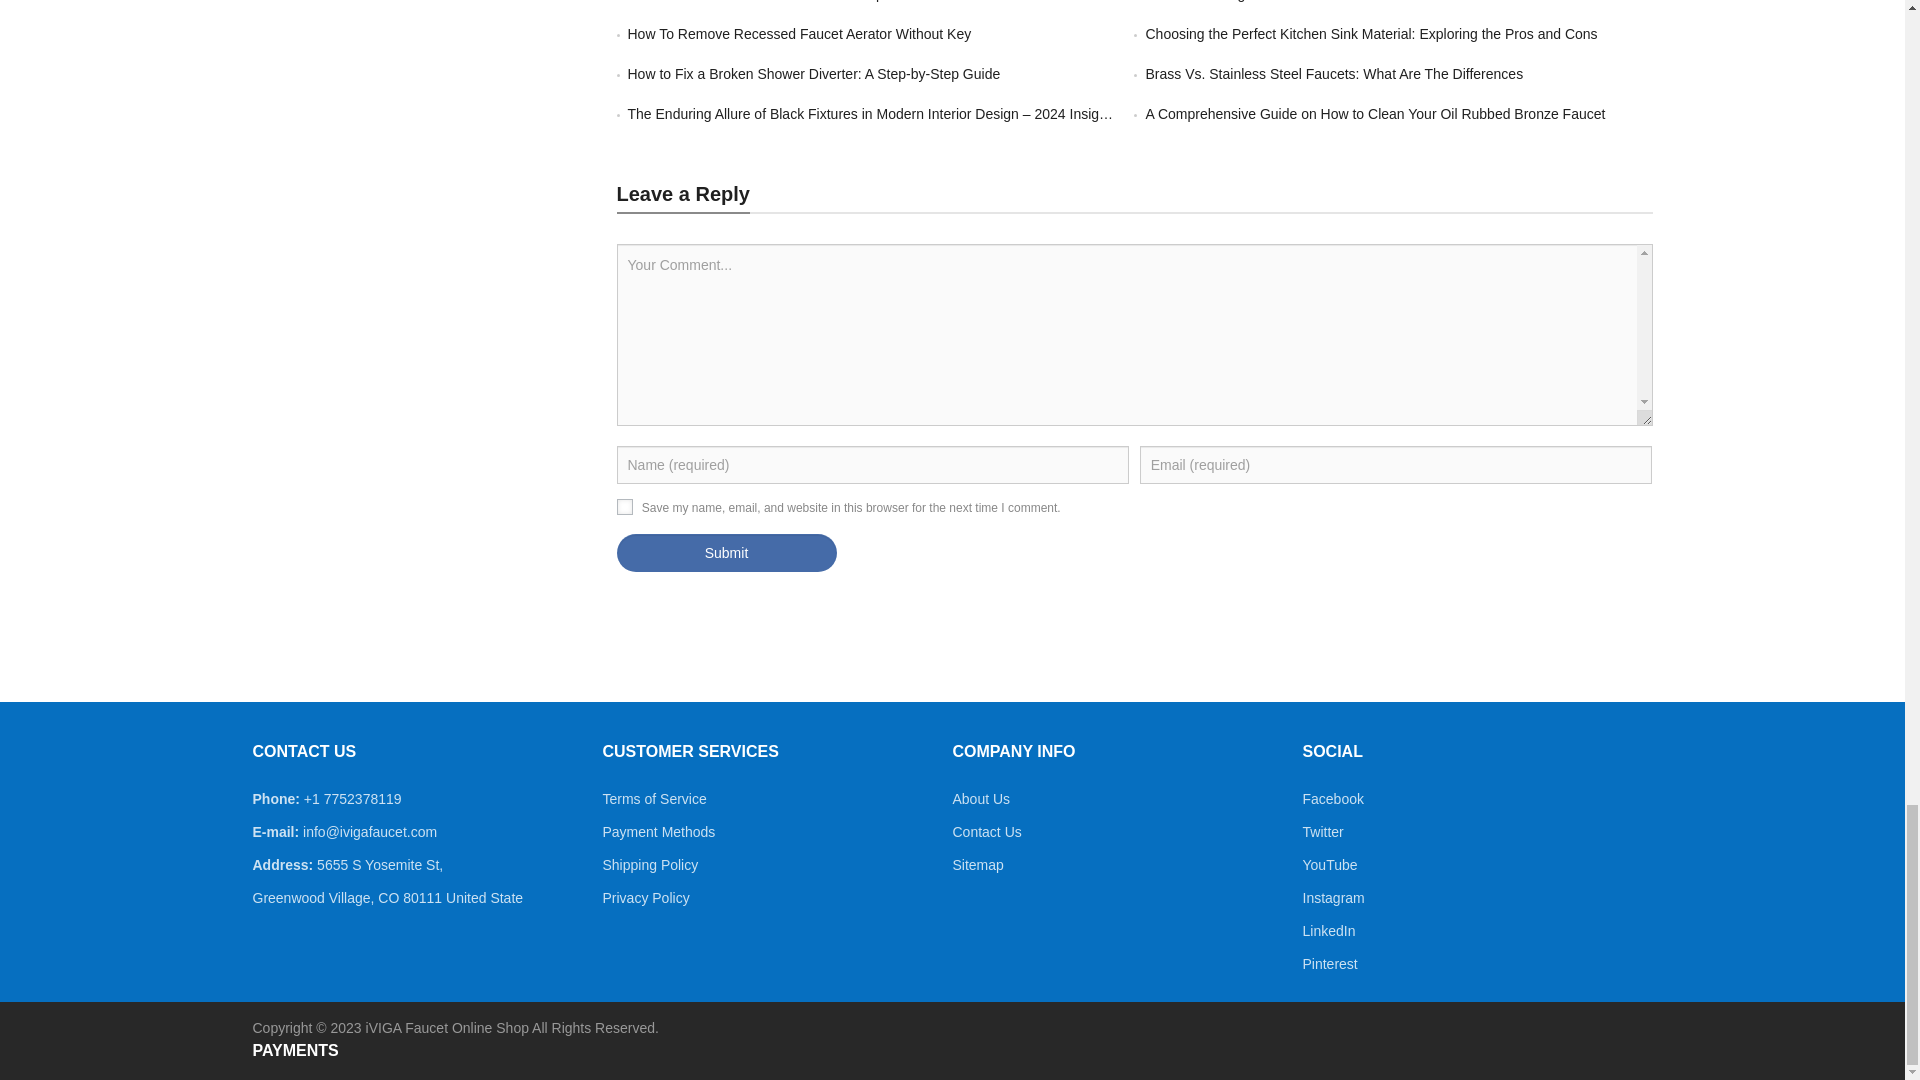  I want to click on Submit, so click(726, 552).